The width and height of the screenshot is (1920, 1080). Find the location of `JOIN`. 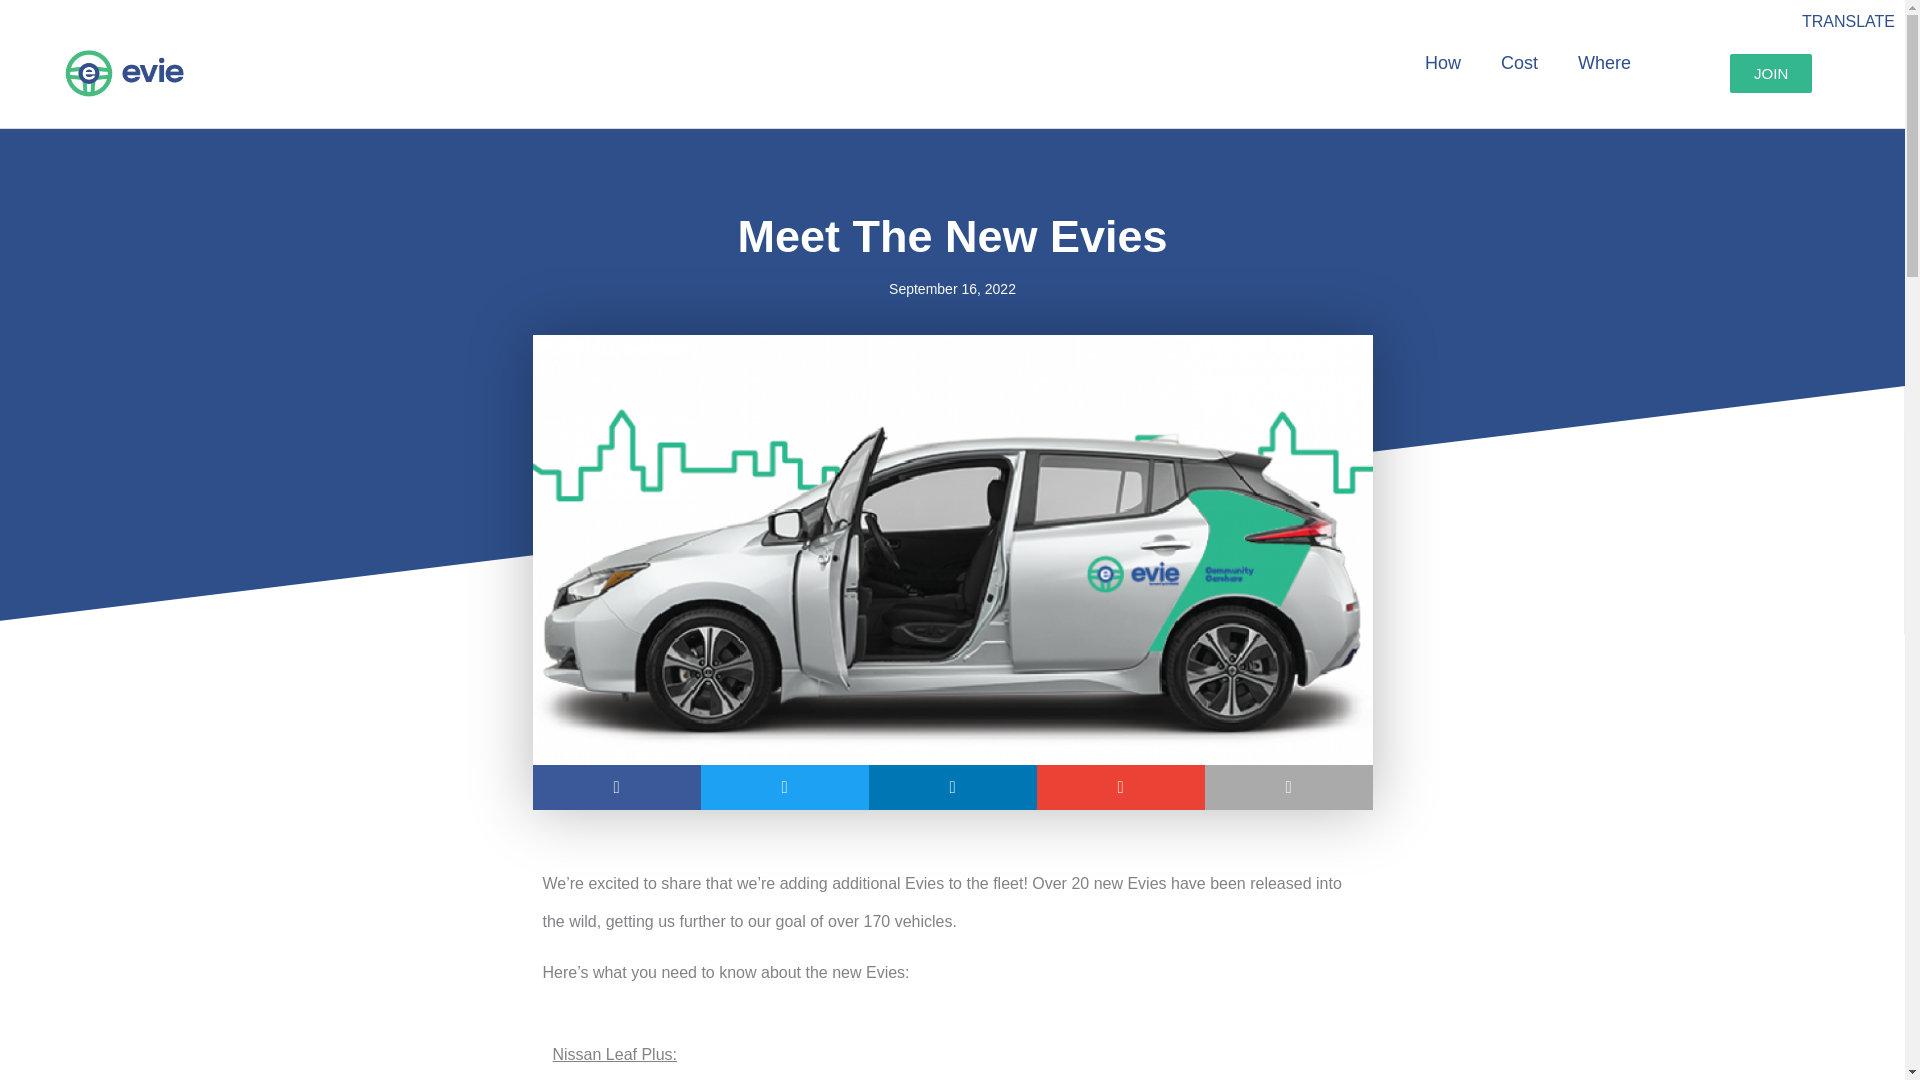

JOIN is located at coordinates (1770, 73).